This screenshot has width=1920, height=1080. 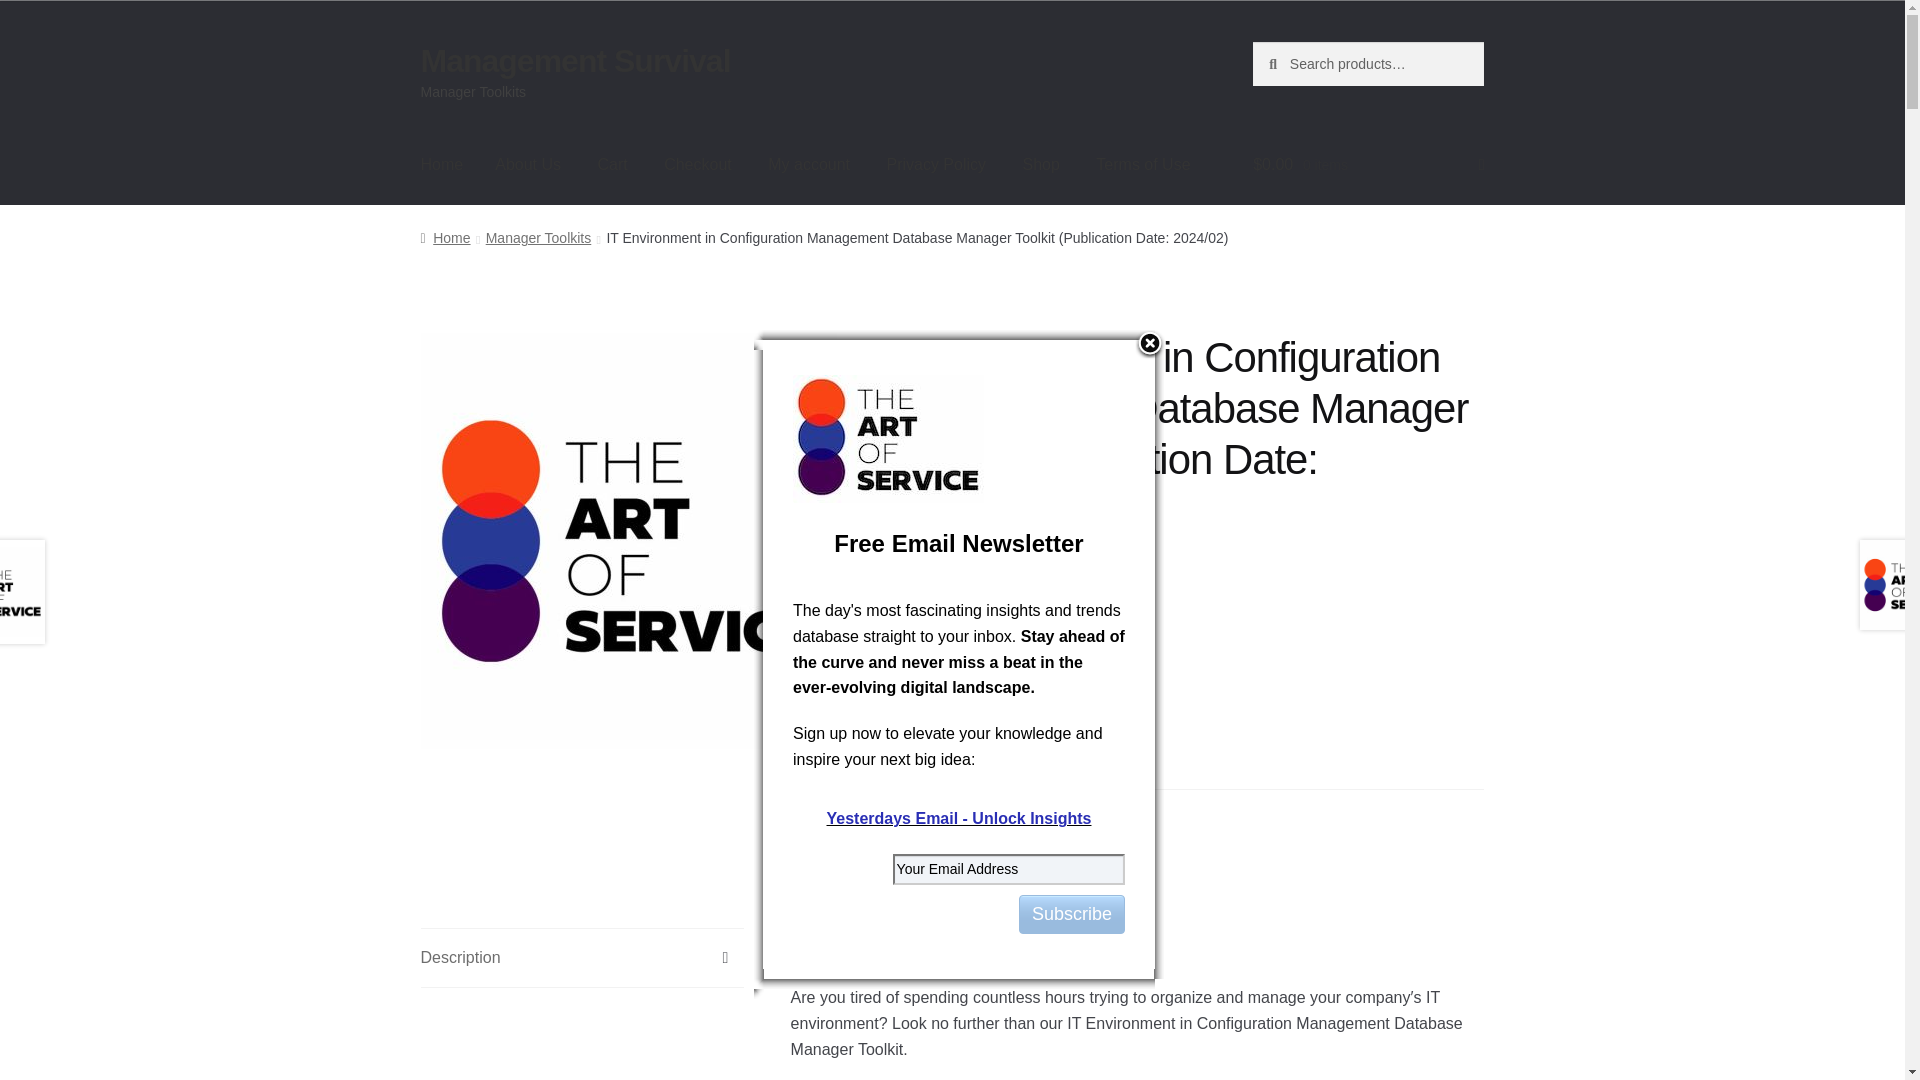 I want to click on Terms of Use, so click(x=1142, y=165).